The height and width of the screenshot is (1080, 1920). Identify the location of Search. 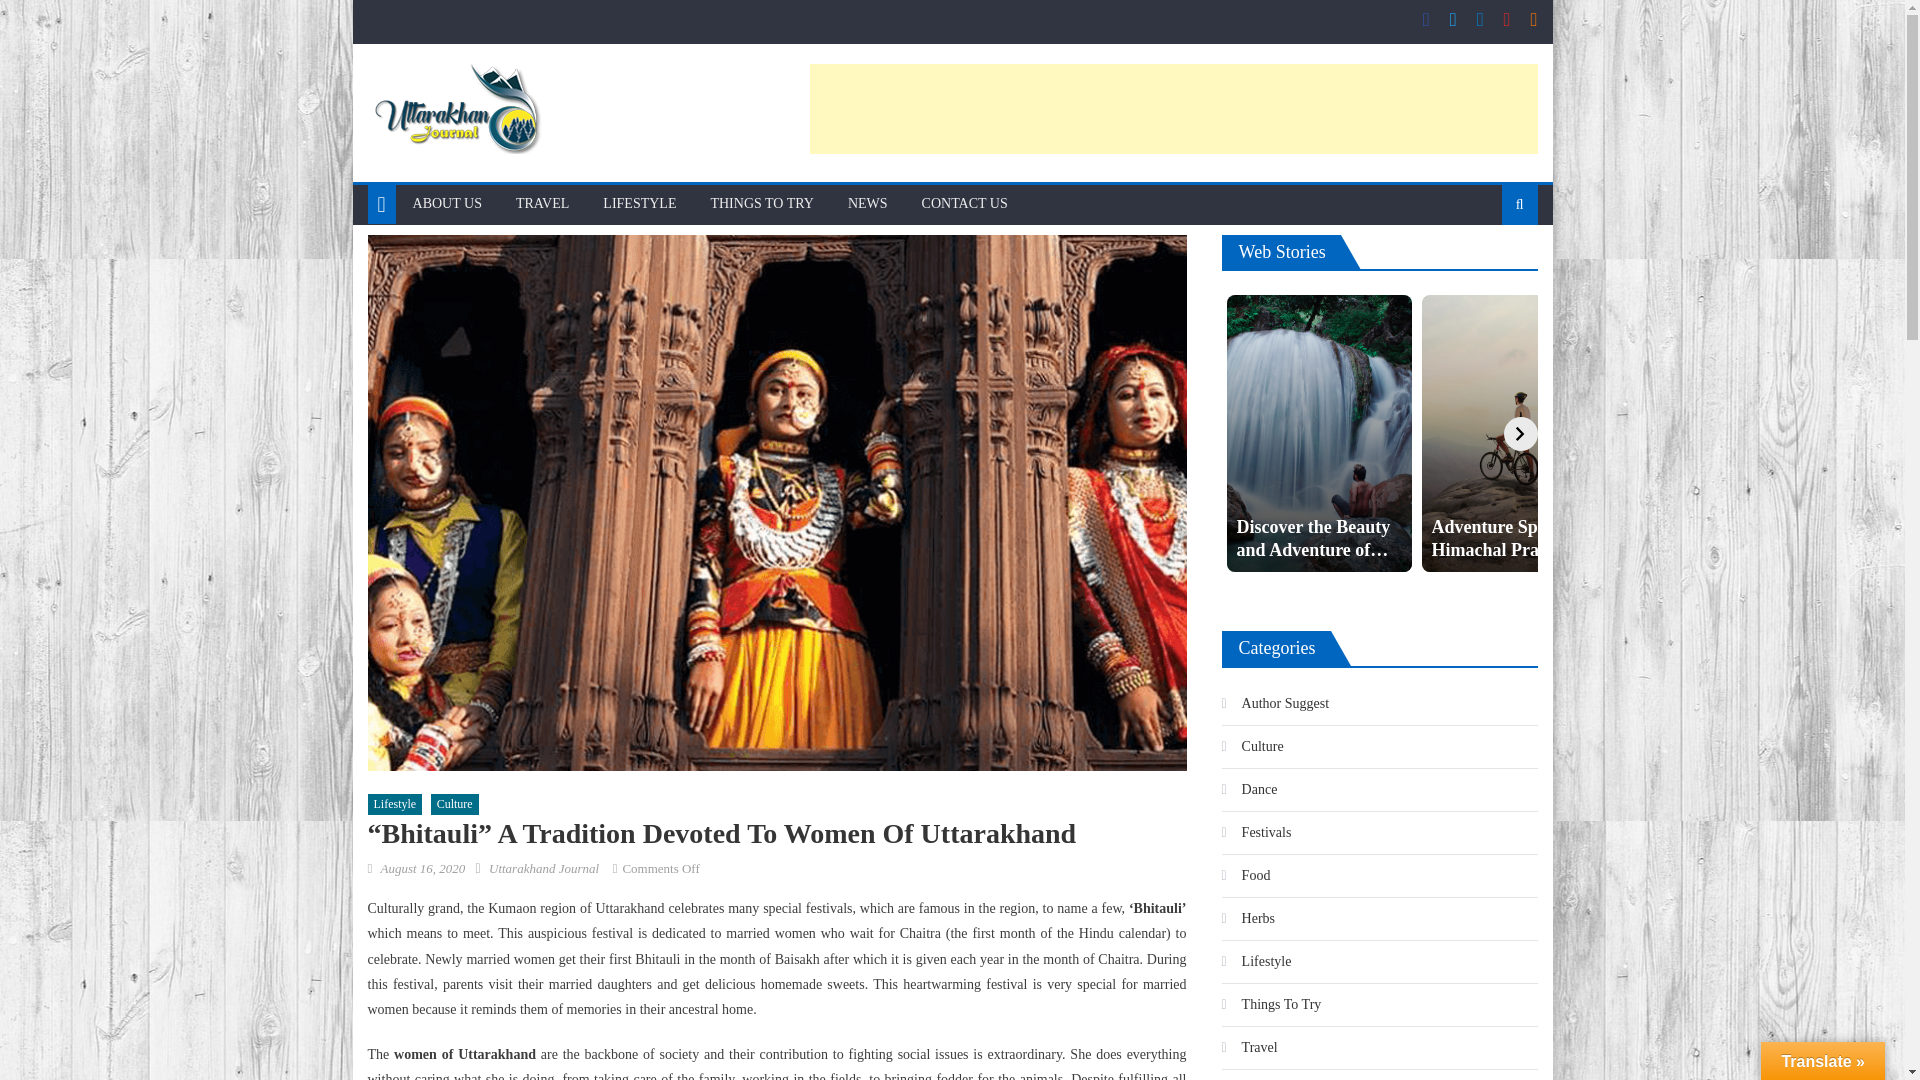
(1488, 268).